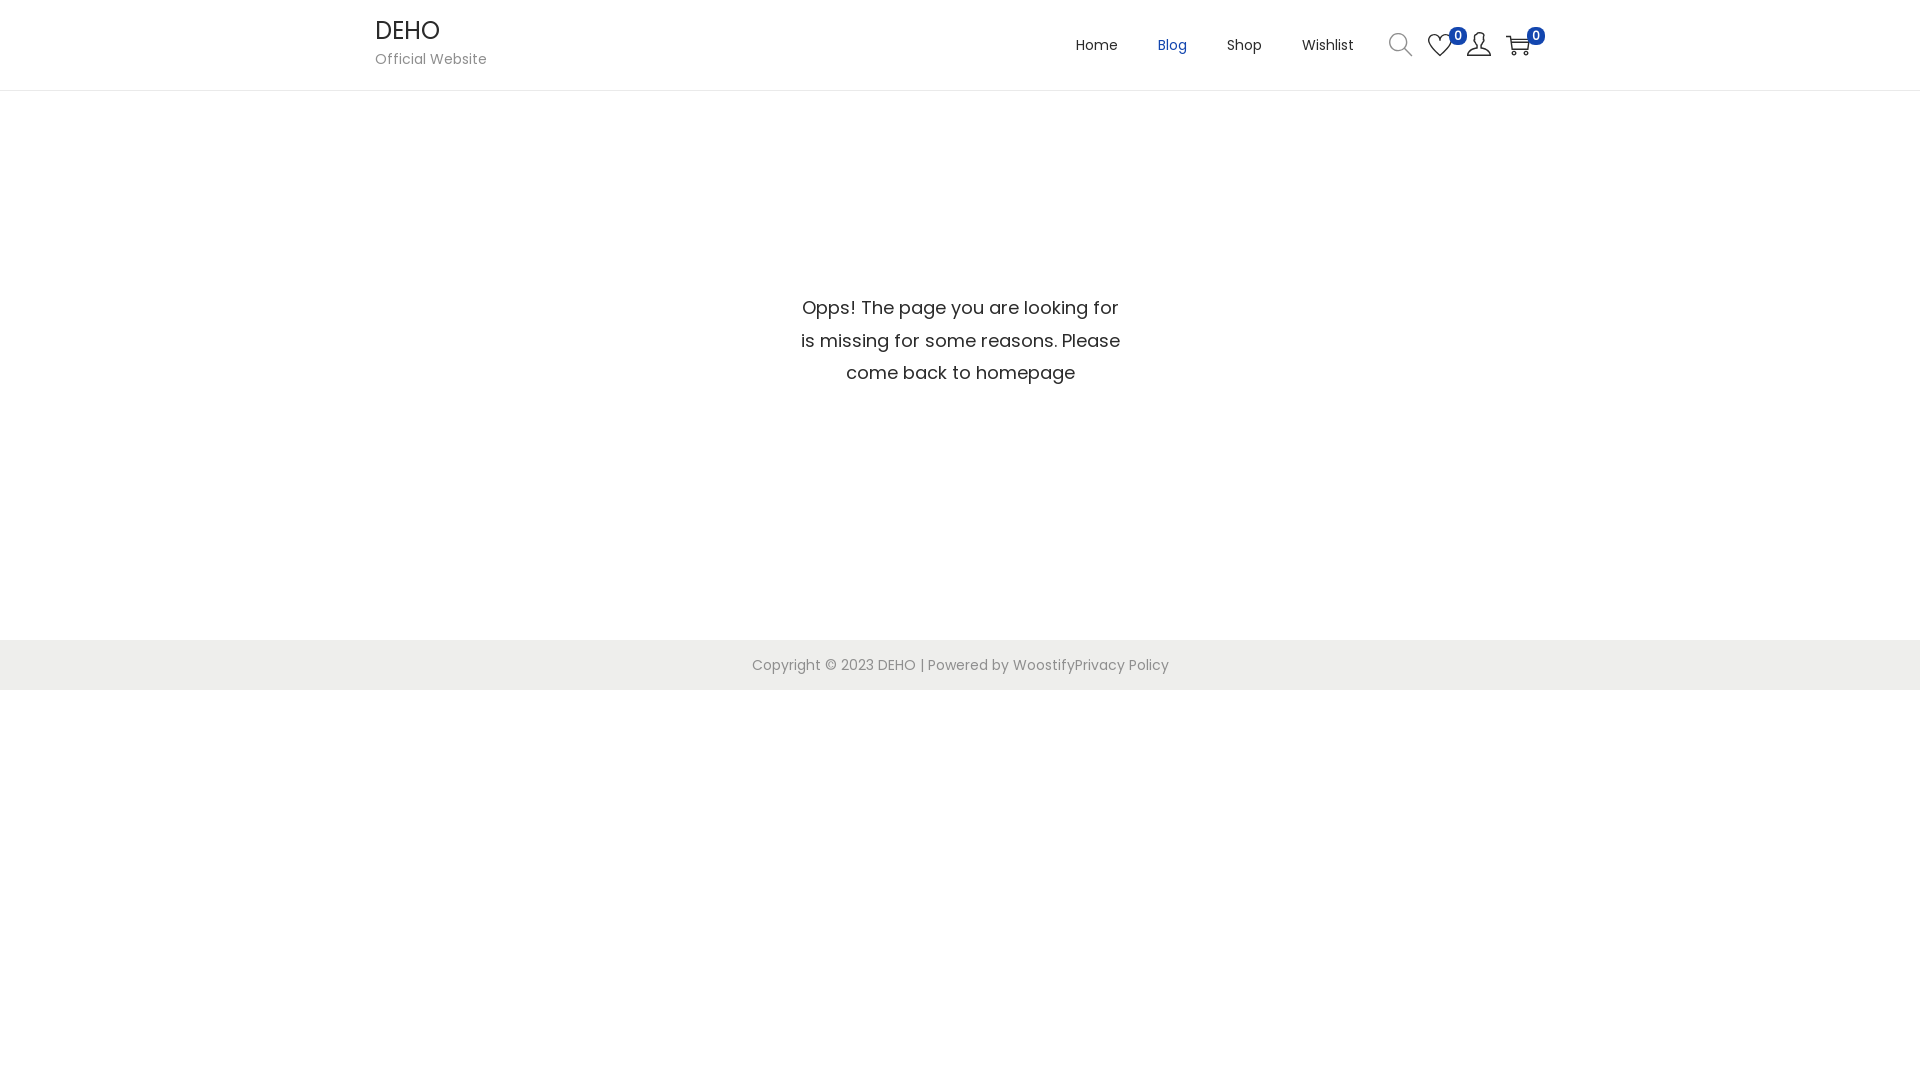  I want to click on 0, so click(1518, 45).